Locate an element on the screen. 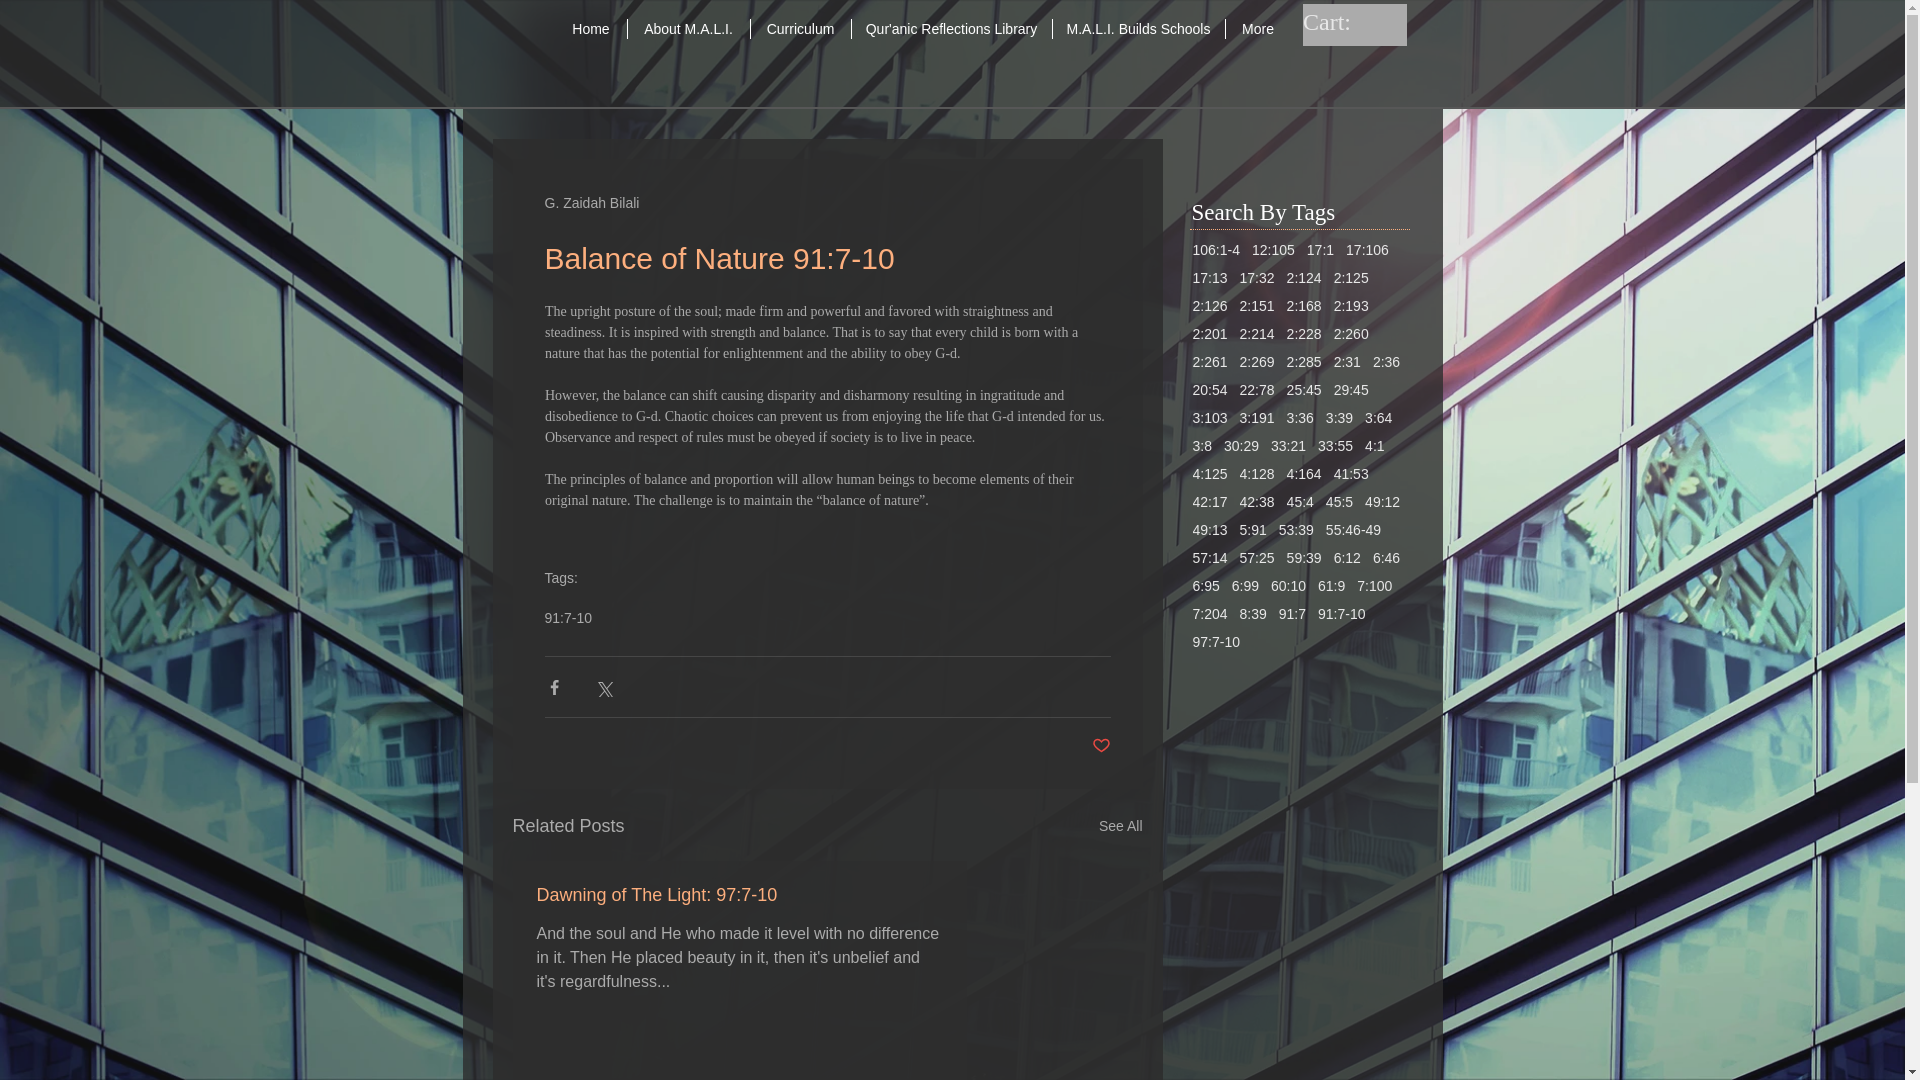  2:260 is located at coordinates (1351, 334).